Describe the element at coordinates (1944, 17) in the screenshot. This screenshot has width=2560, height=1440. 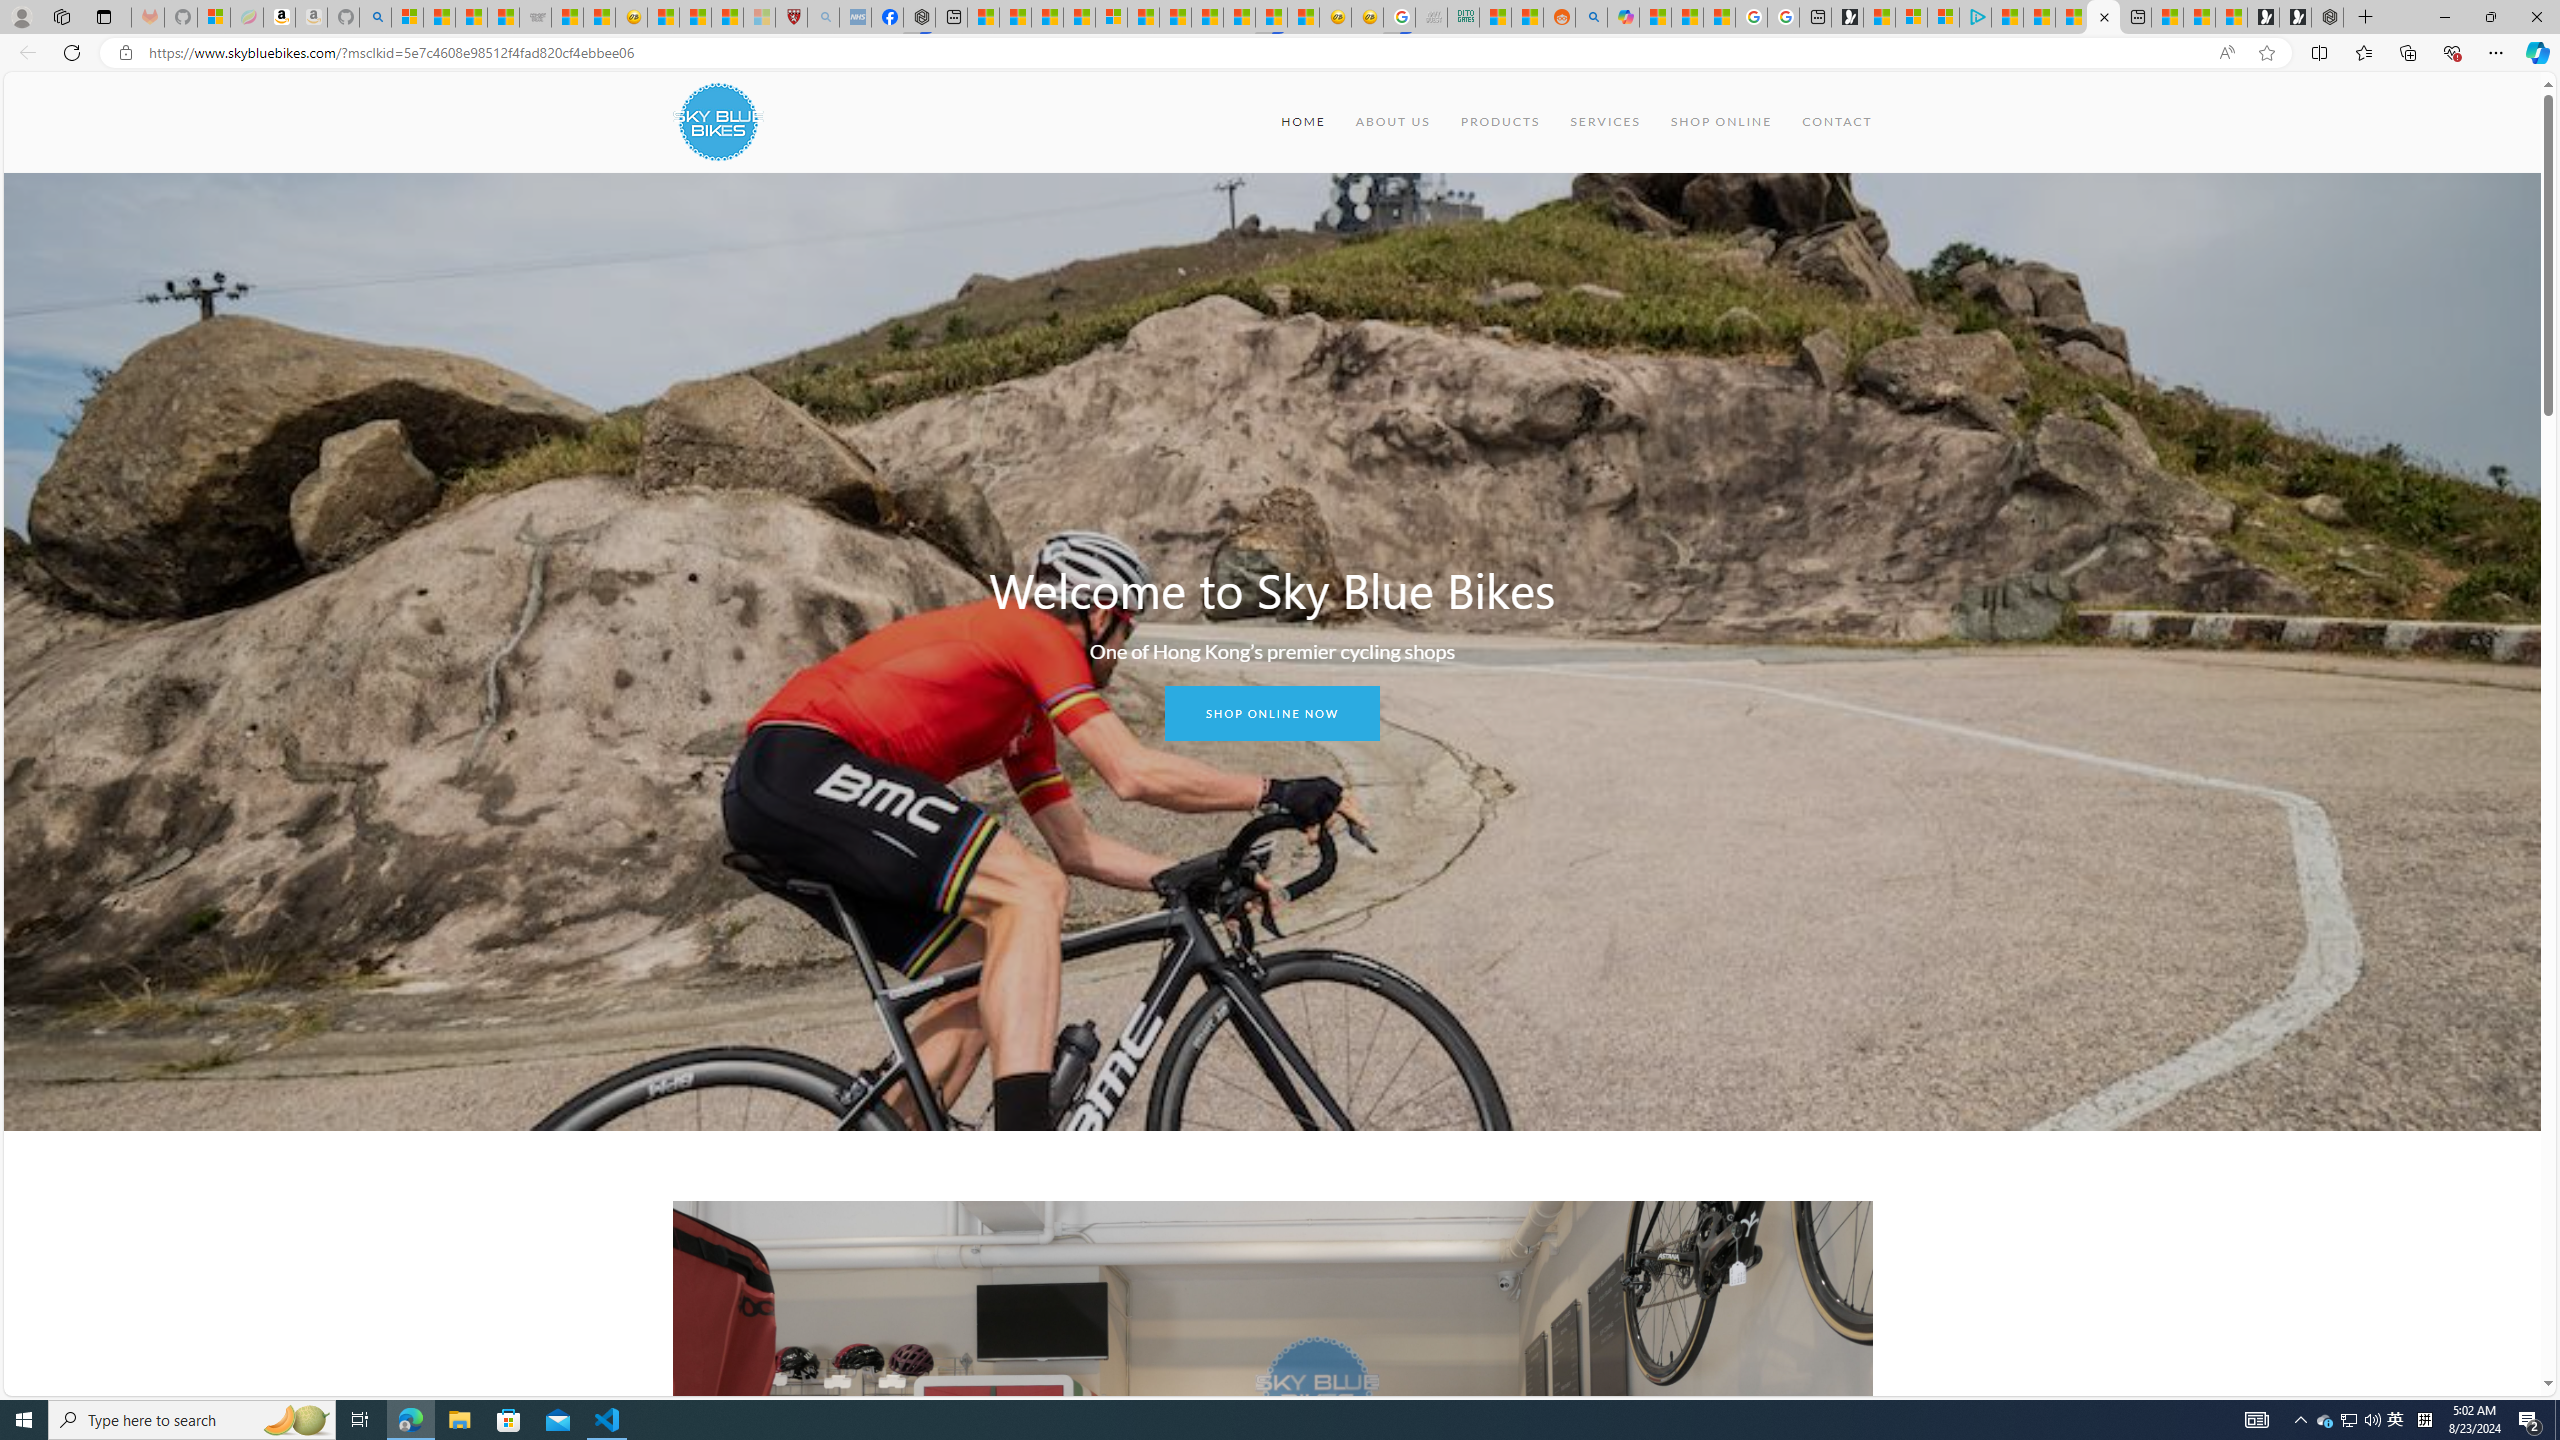
I see `Microsoft account | Privacy` at that location.